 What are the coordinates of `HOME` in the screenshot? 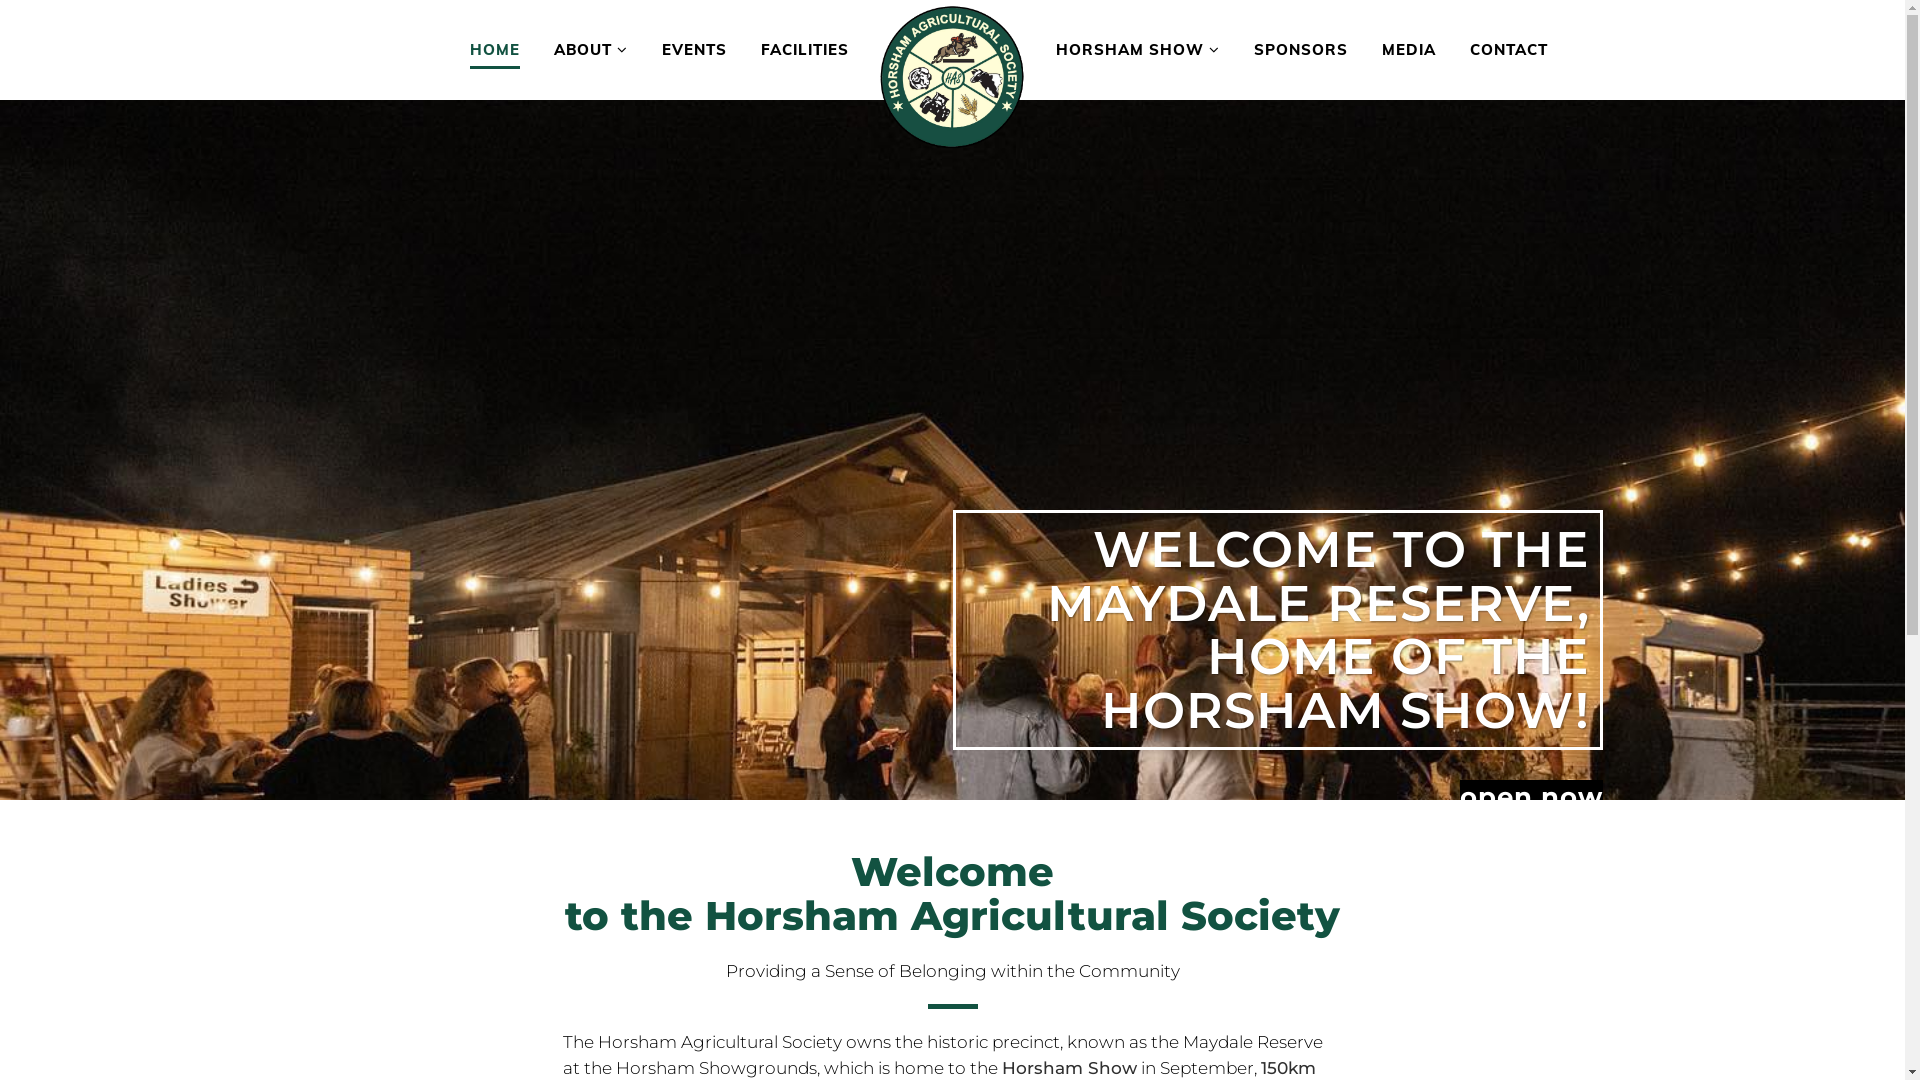 It's located at (495, 50).